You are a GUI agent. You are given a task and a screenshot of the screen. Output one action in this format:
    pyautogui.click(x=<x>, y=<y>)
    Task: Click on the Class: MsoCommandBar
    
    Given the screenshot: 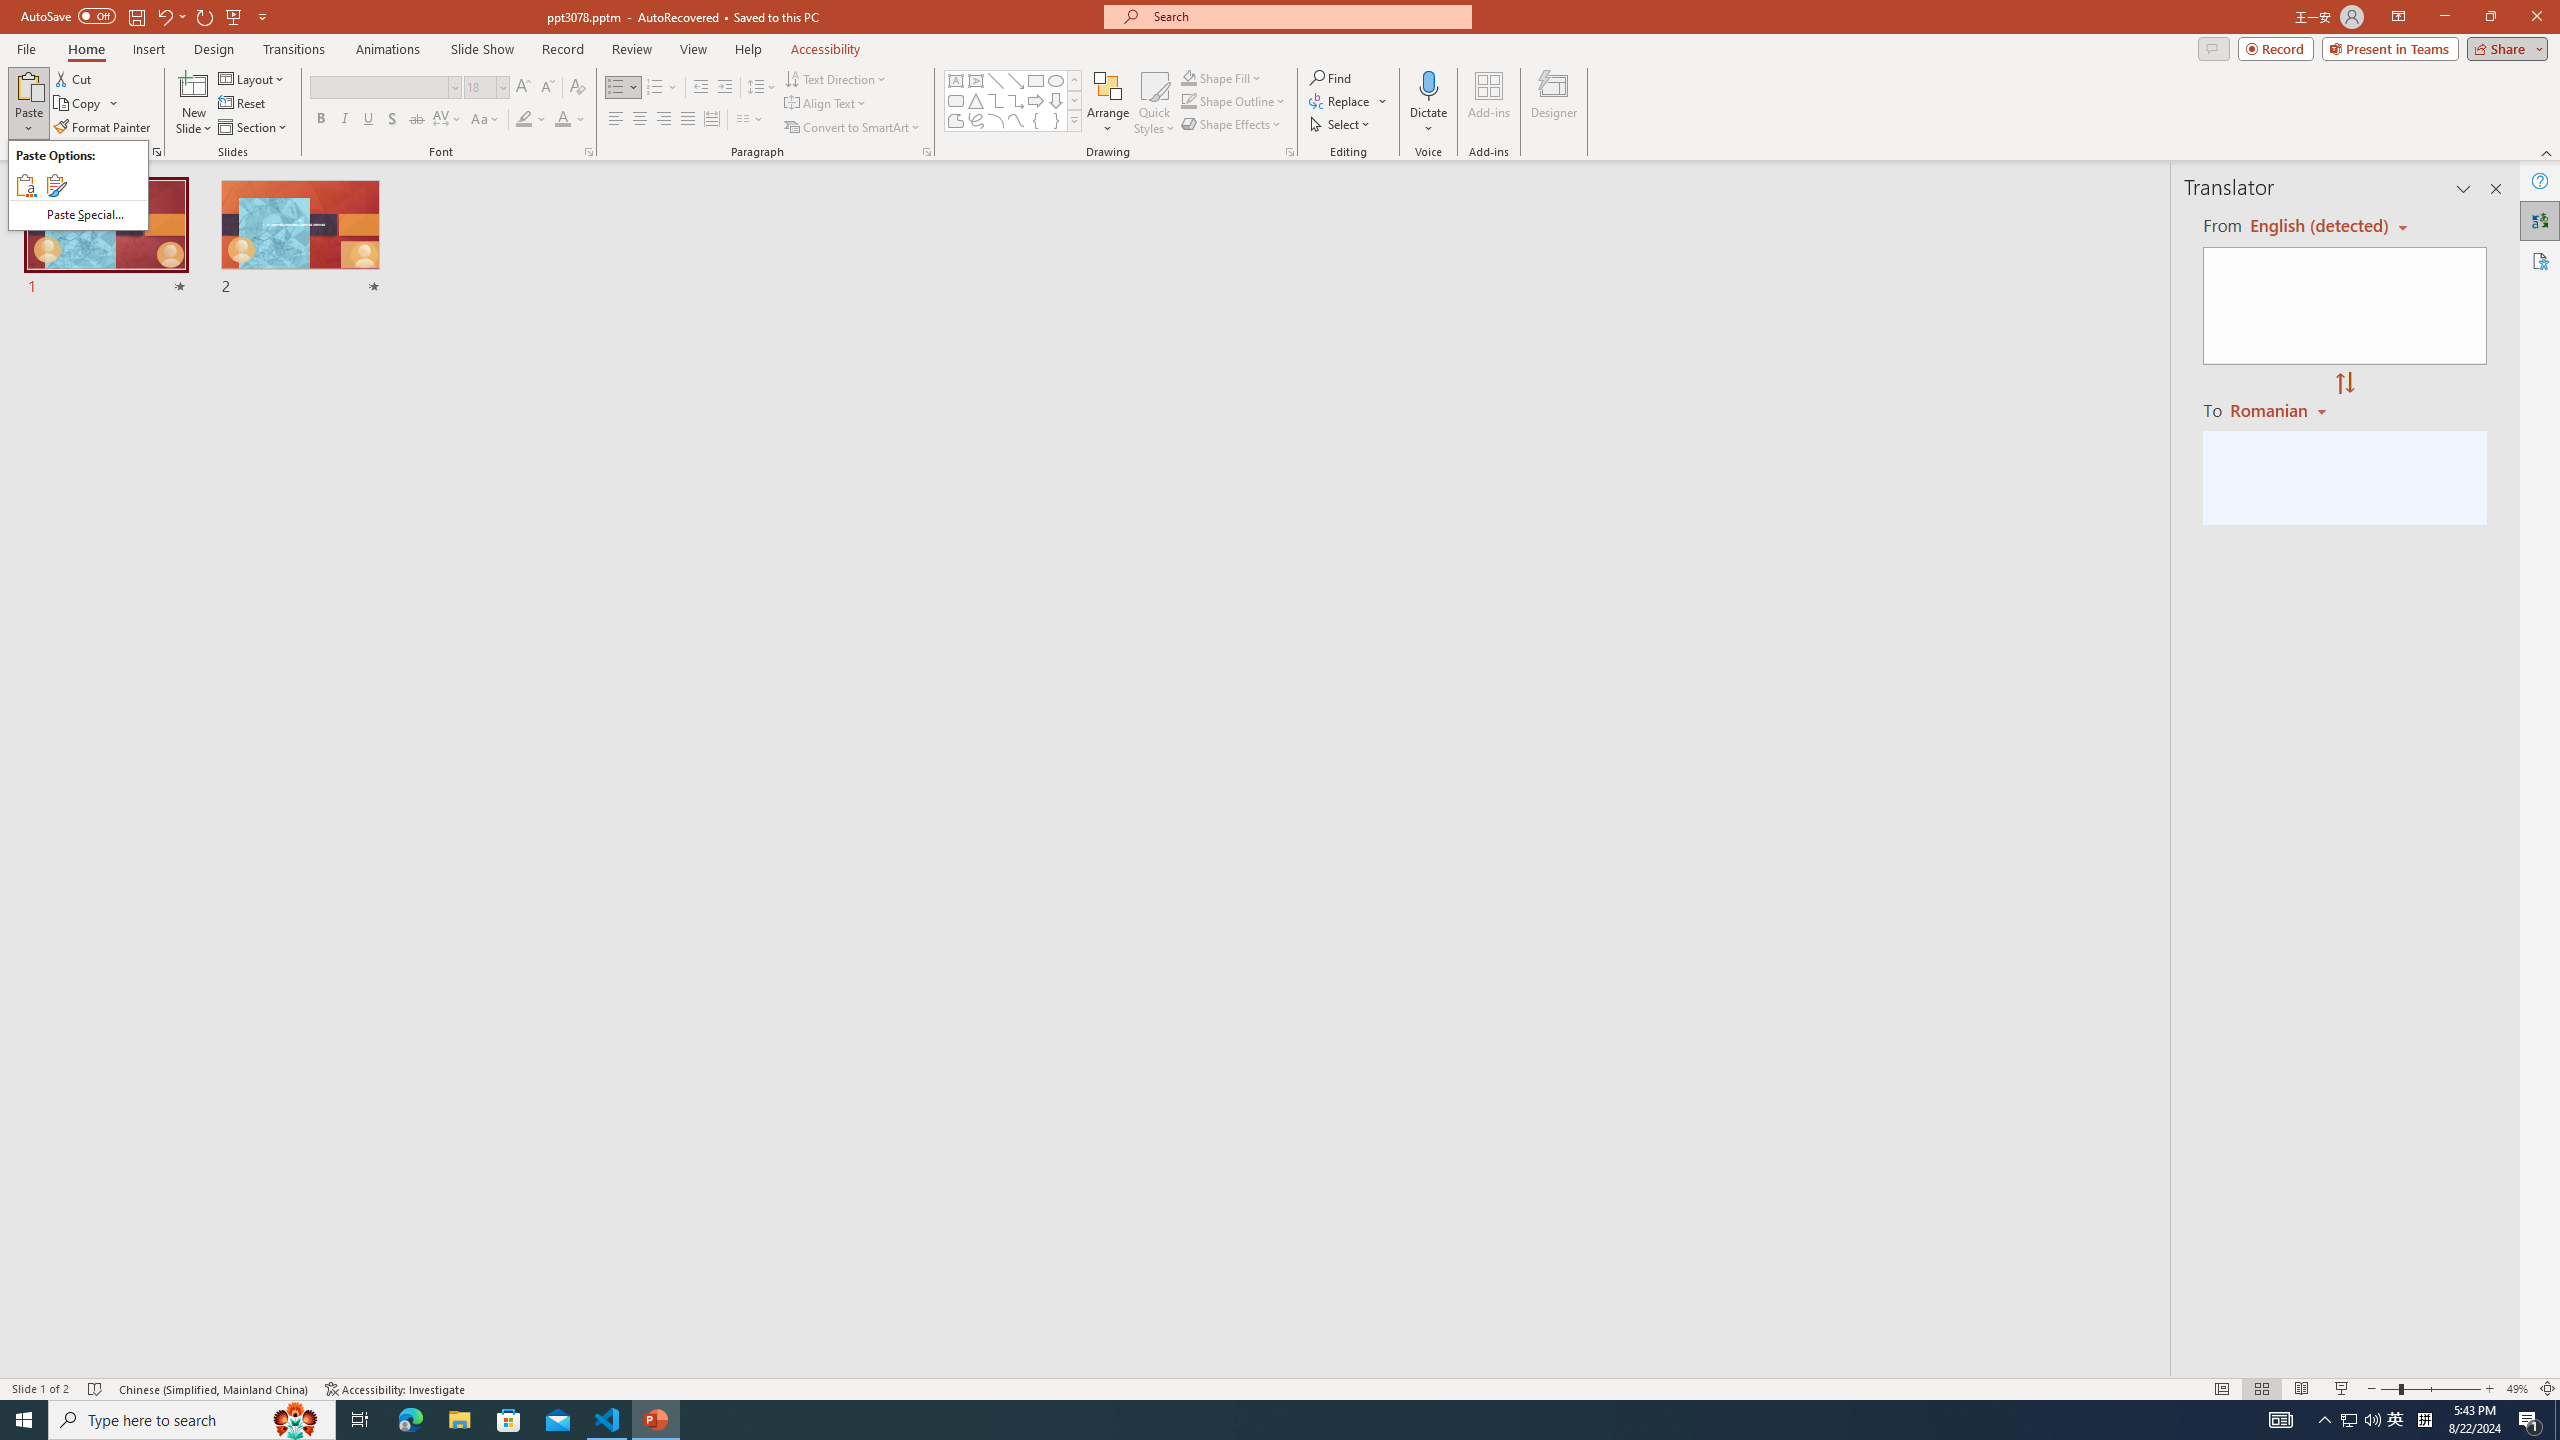 What is the action you would take?
    pyautogui.click(x=1280, y=1388)
    